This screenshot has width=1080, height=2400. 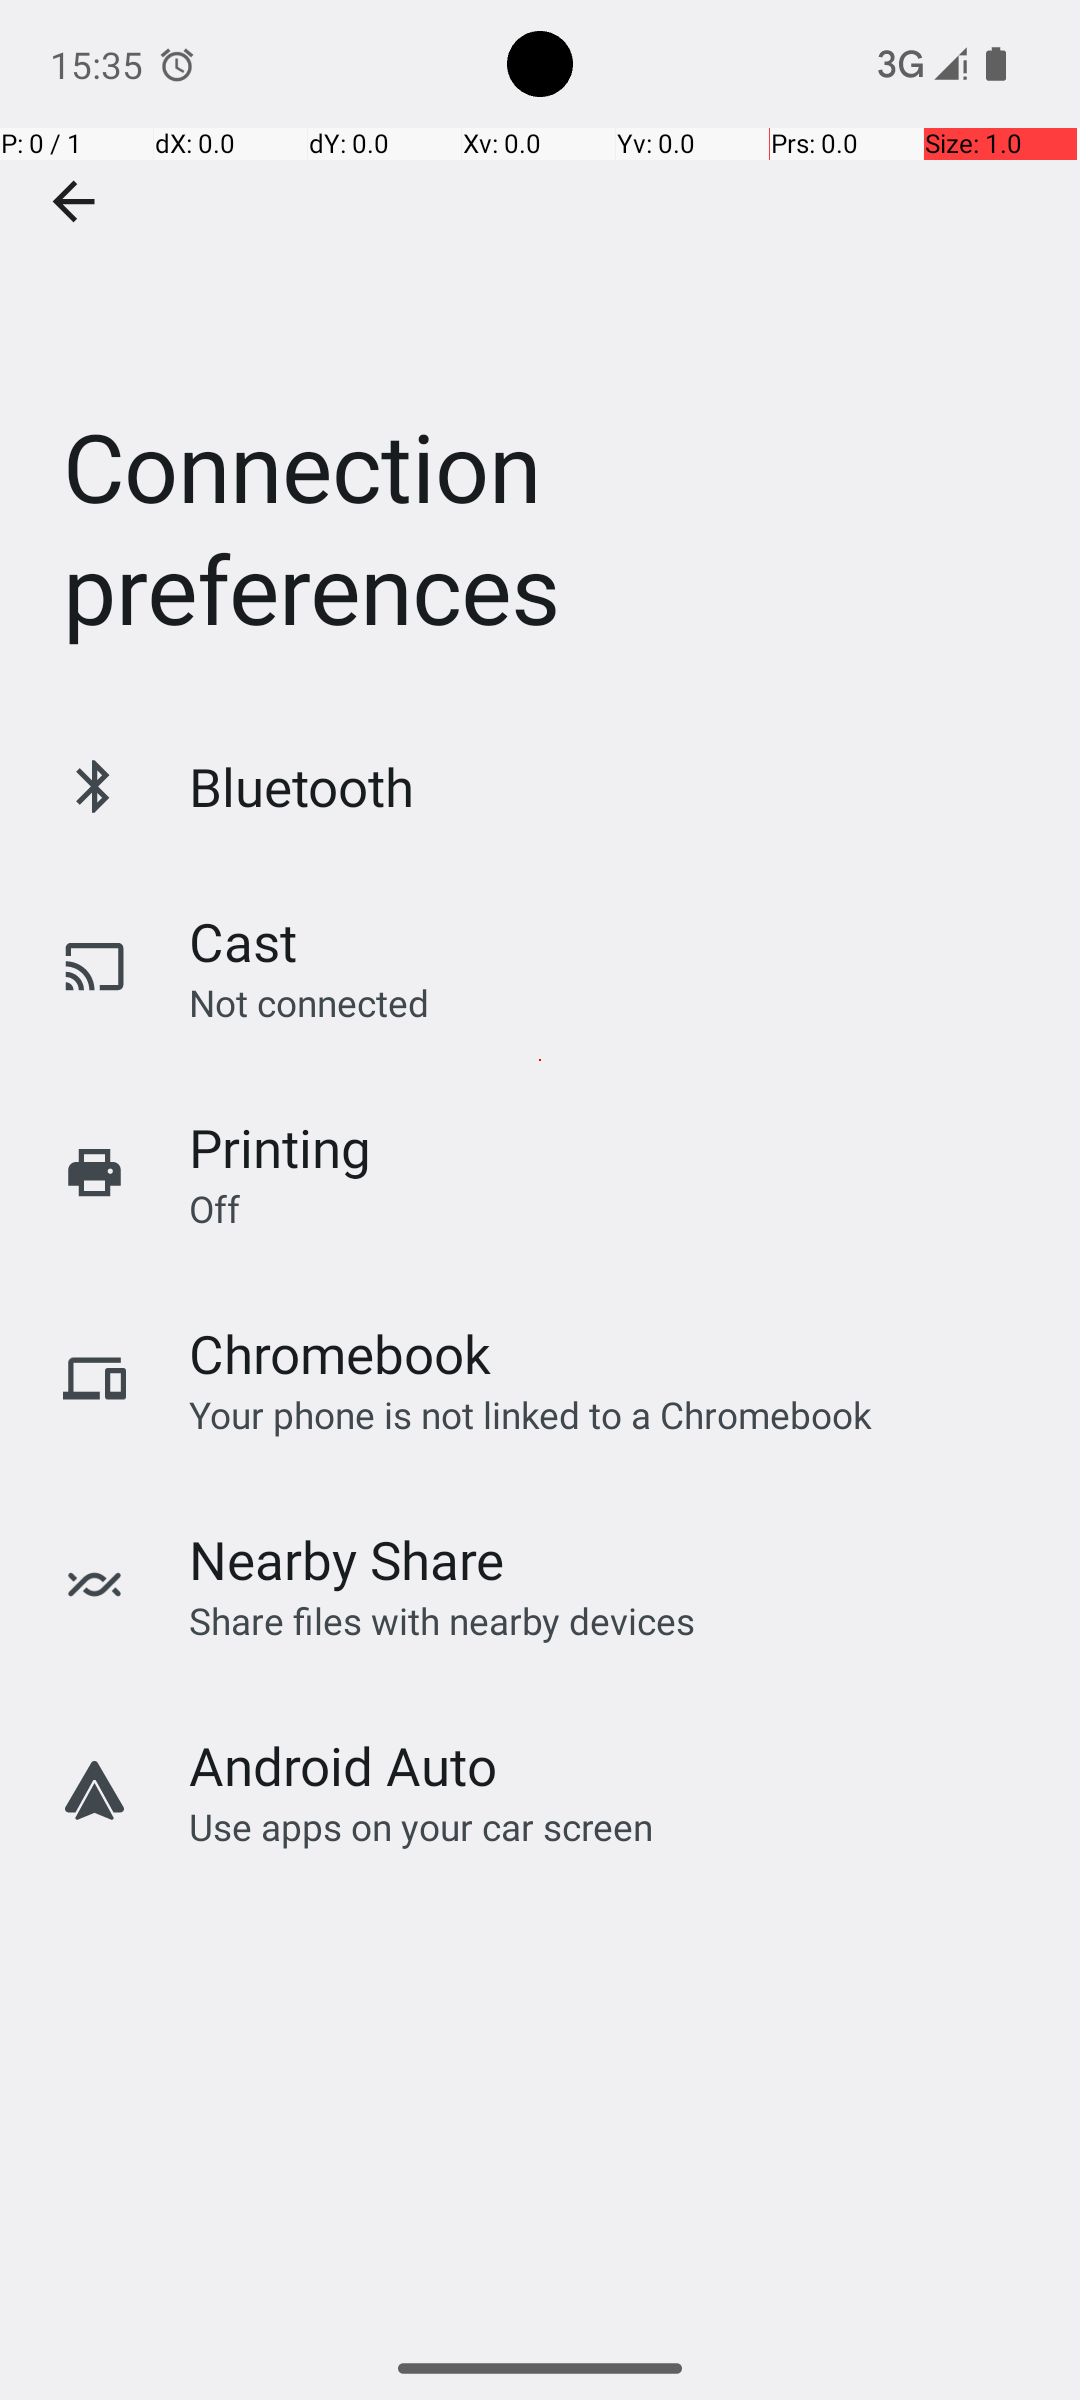 What do you see at coordinates (442, 1620) in the screenshot?
I see `Share files with nearby devices` at bounding box center [442, 1620].